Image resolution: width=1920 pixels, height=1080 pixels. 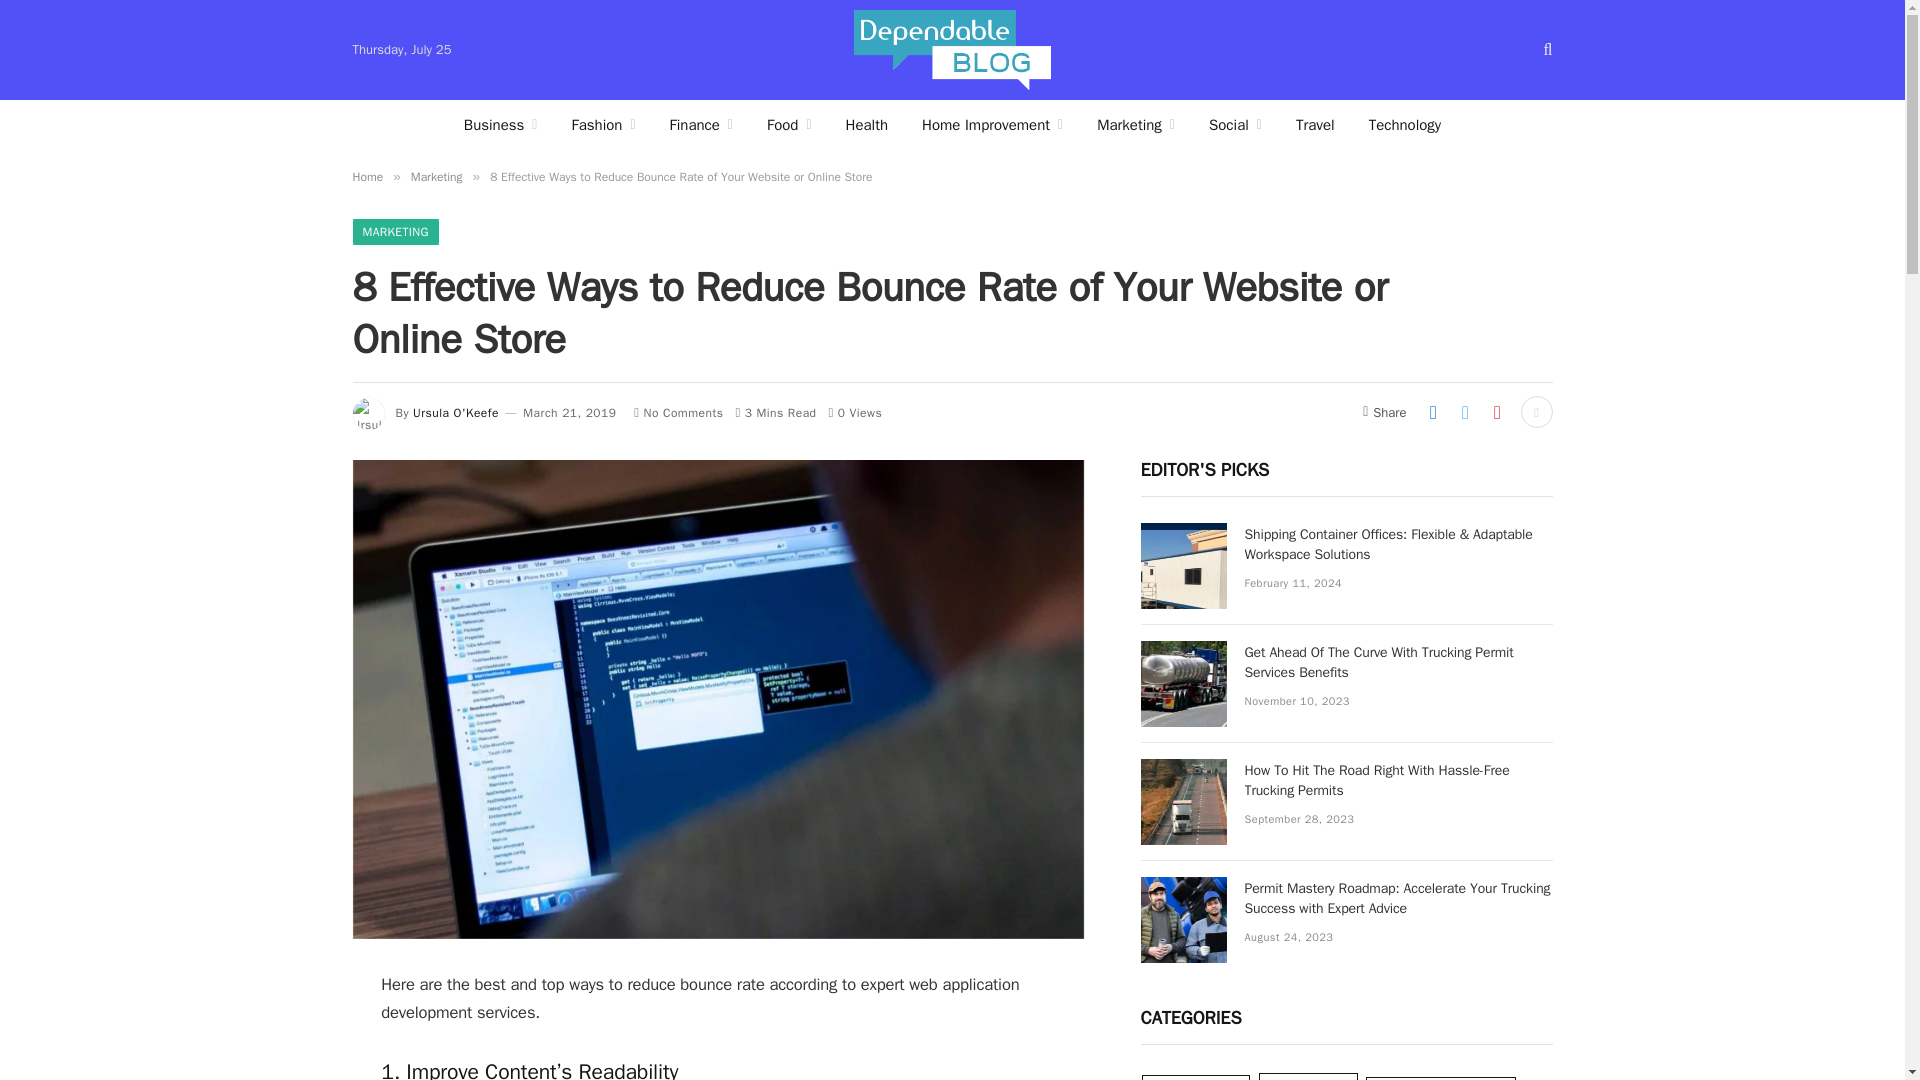 What do you see at coordinates (1235, 125) in the screenshot?
I see `Social` at bounding box center [1235, 125].